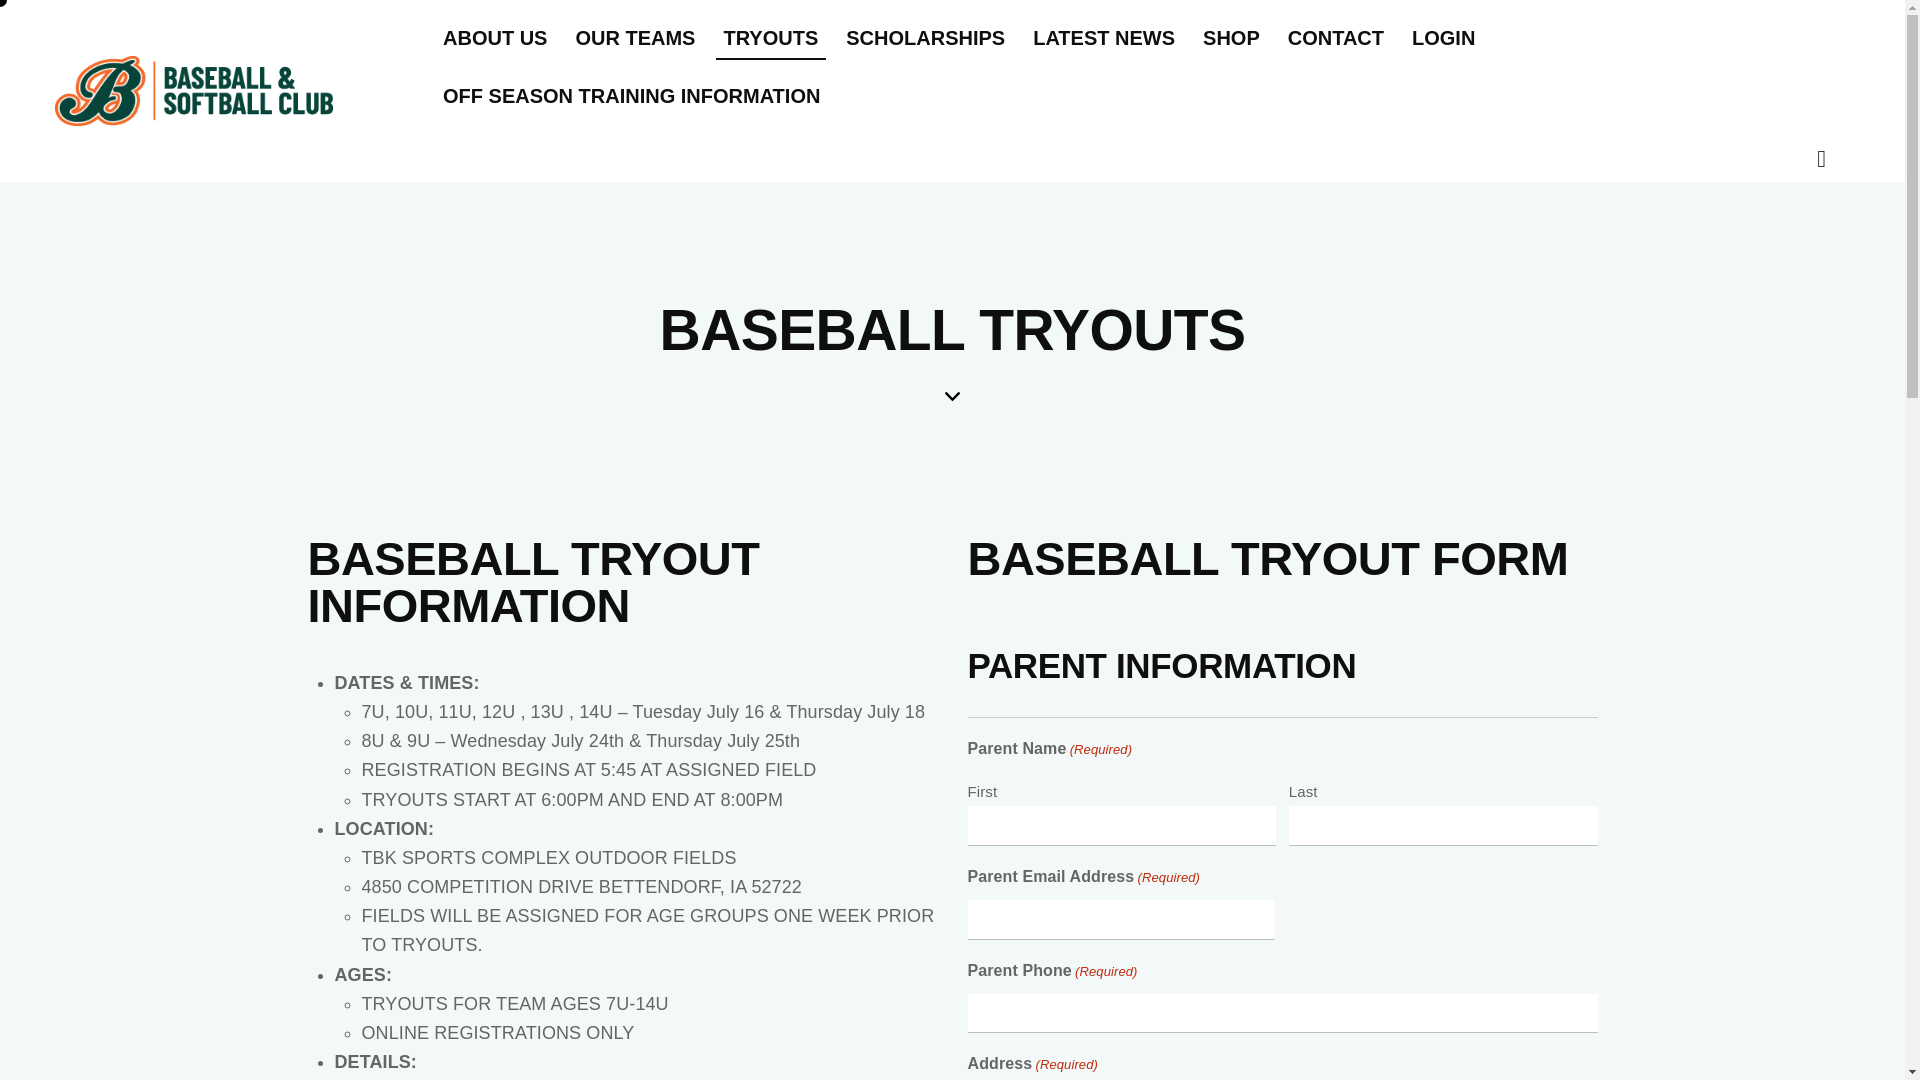 The image size is (1920, 1080). Describe the element at coordinates (1336, 37) in the screenshot. I see `CONTACT` at that location.